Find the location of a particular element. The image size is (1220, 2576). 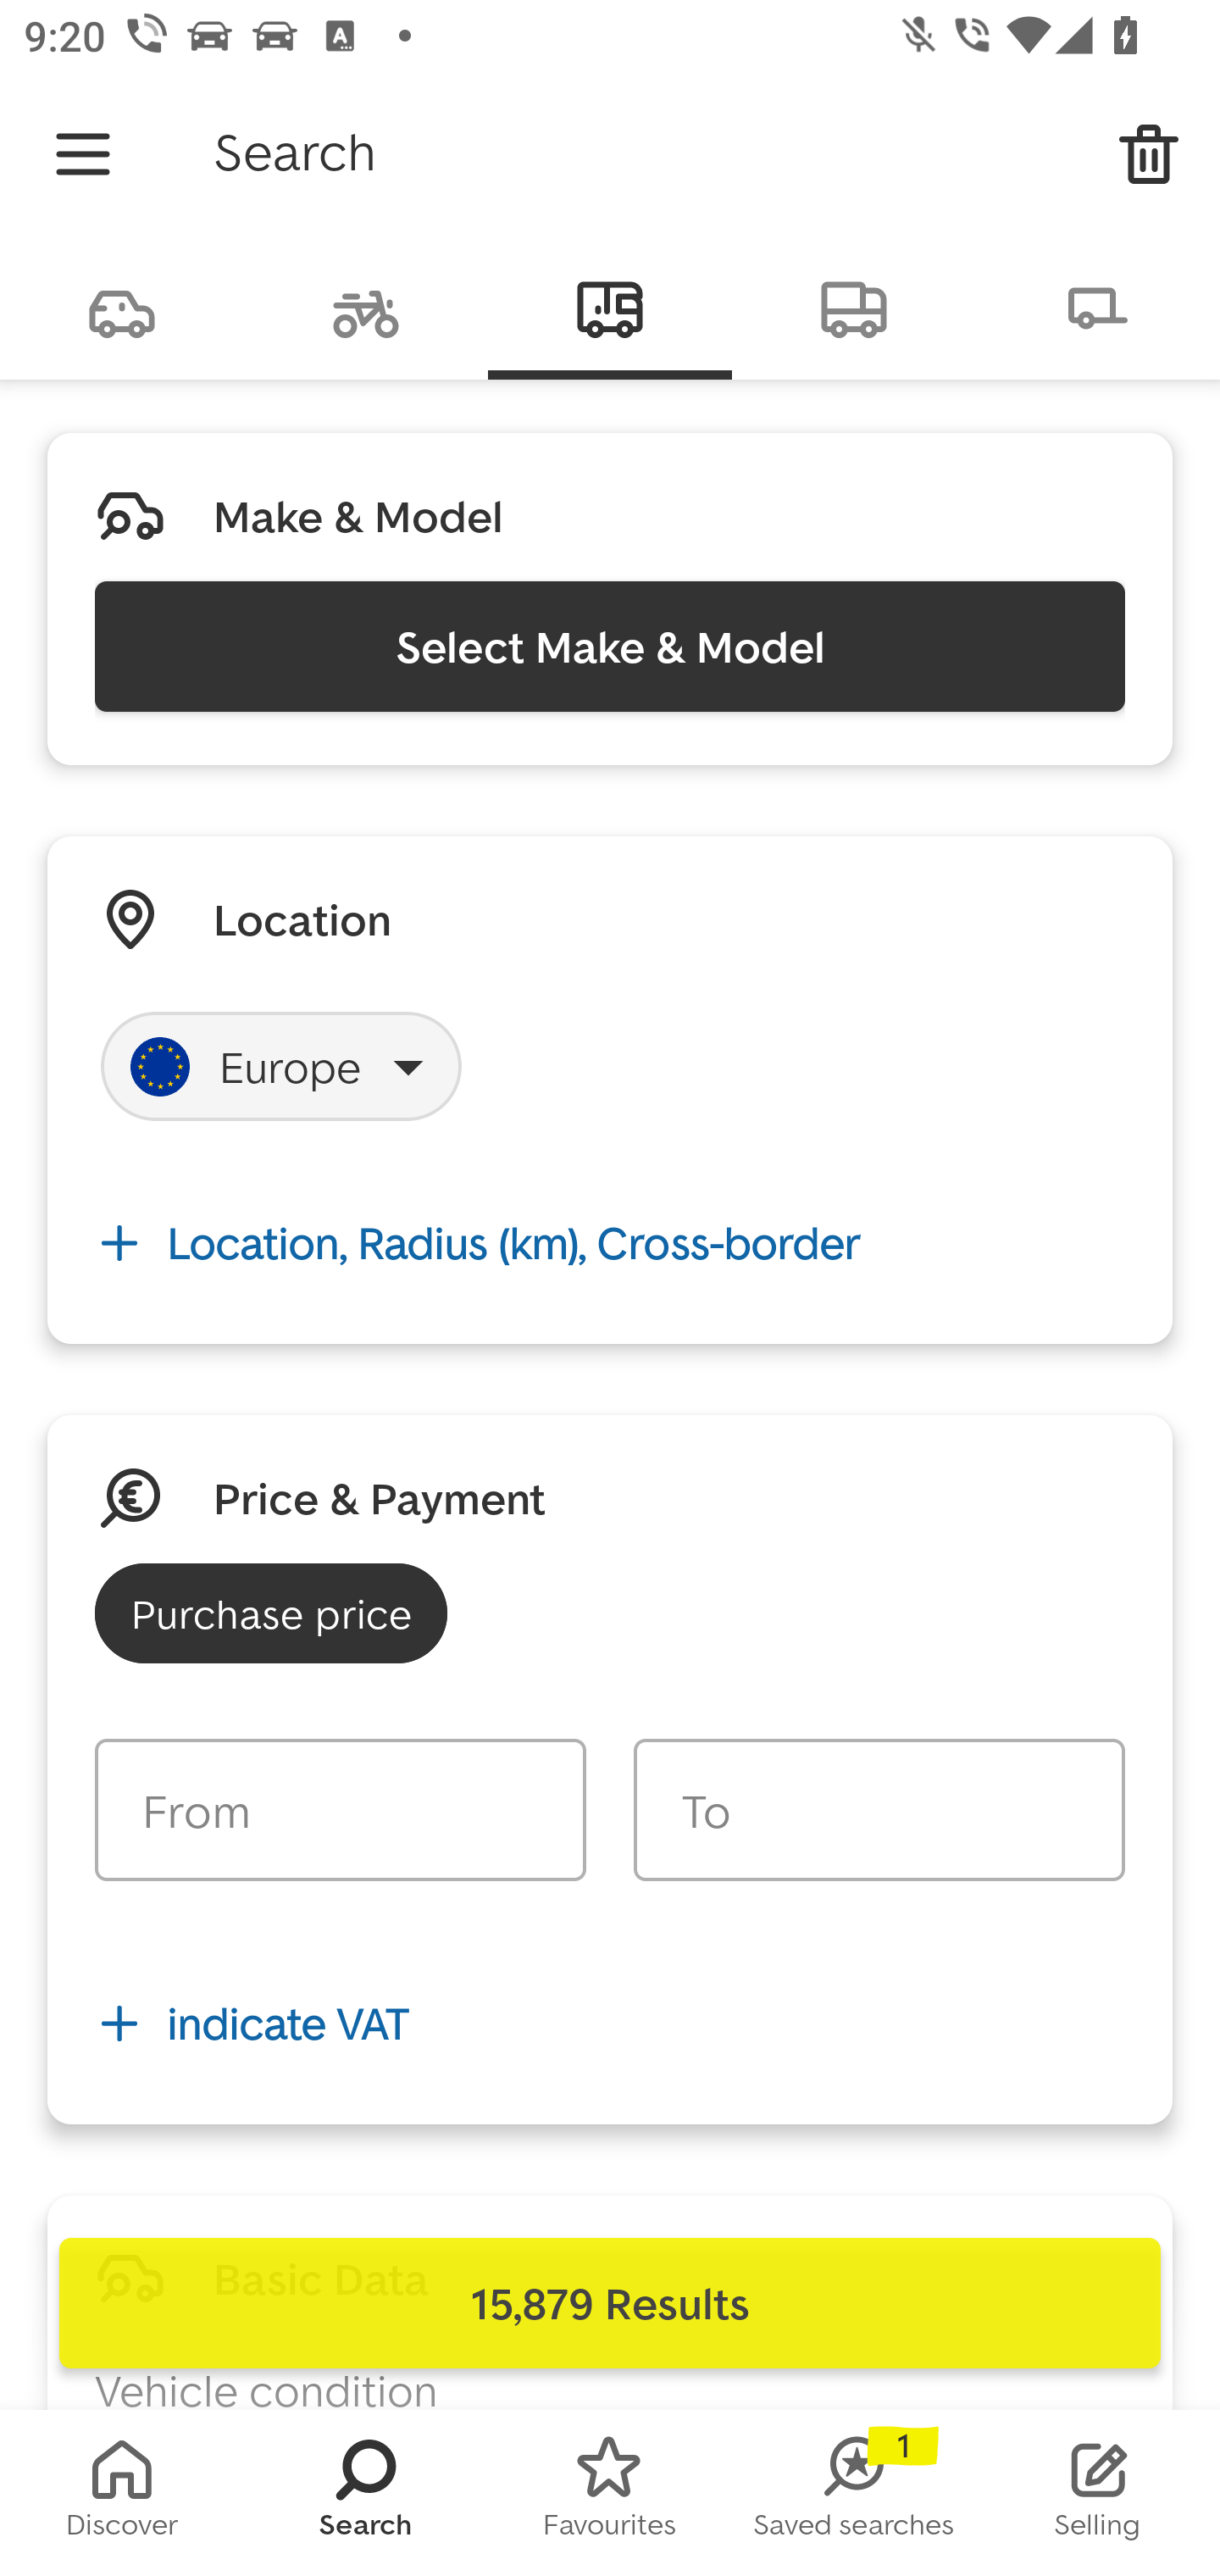

BIKE_SEARCH is located at coordinates (366, 307).